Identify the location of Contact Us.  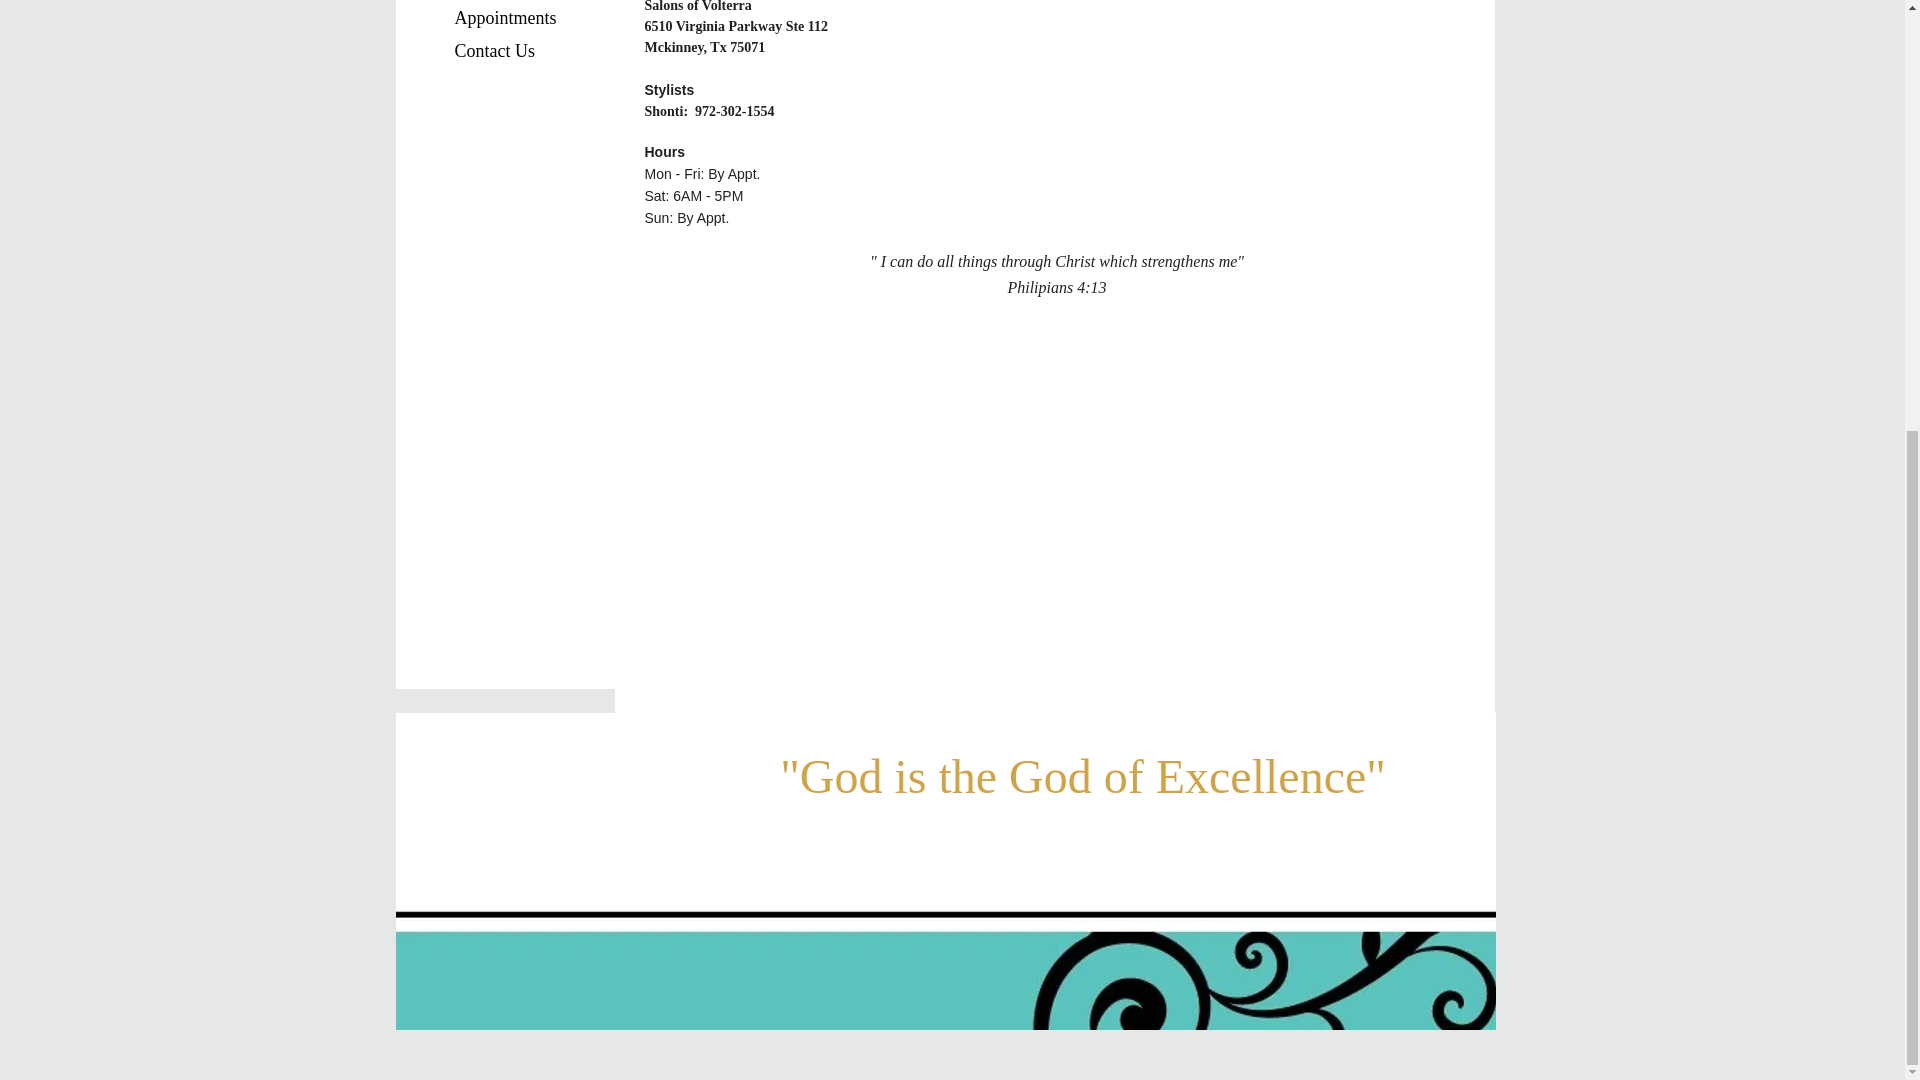
(494, 50).